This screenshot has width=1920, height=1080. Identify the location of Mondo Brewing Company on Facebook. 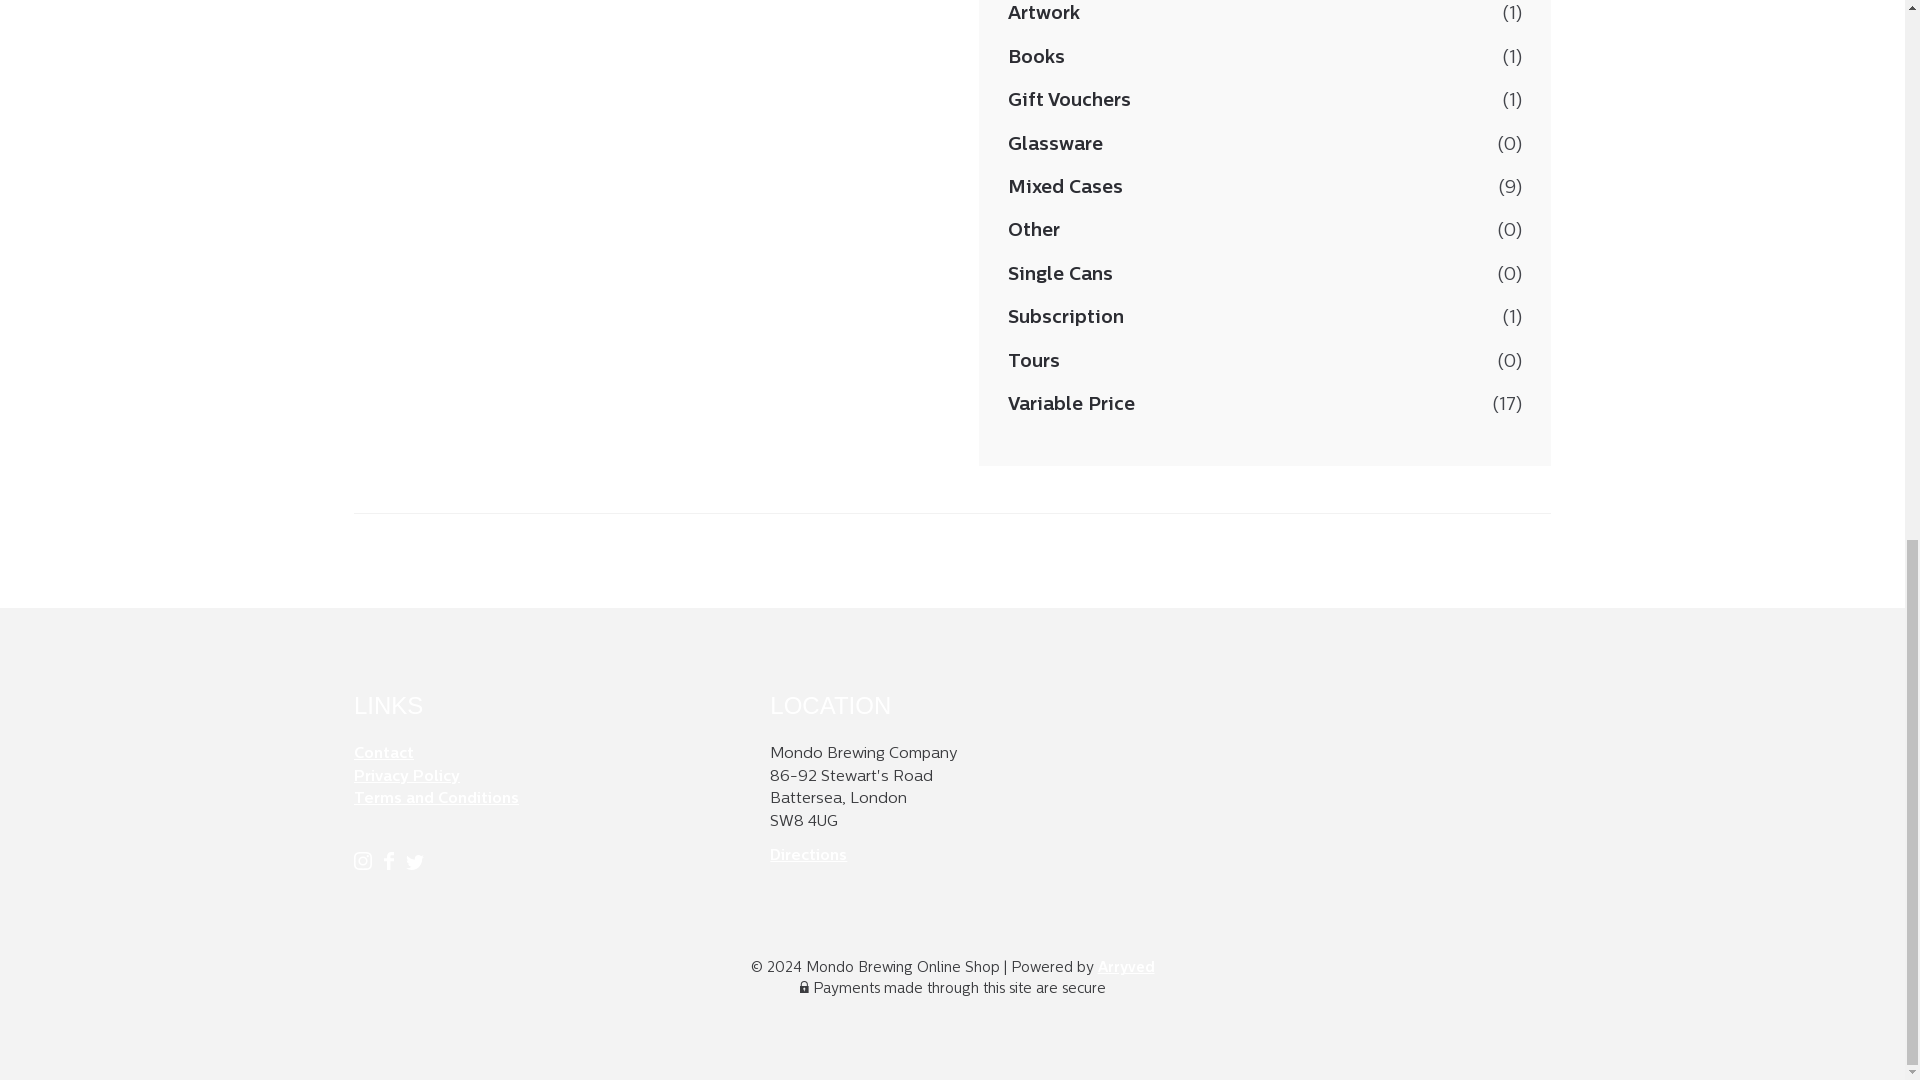
(390, 866).